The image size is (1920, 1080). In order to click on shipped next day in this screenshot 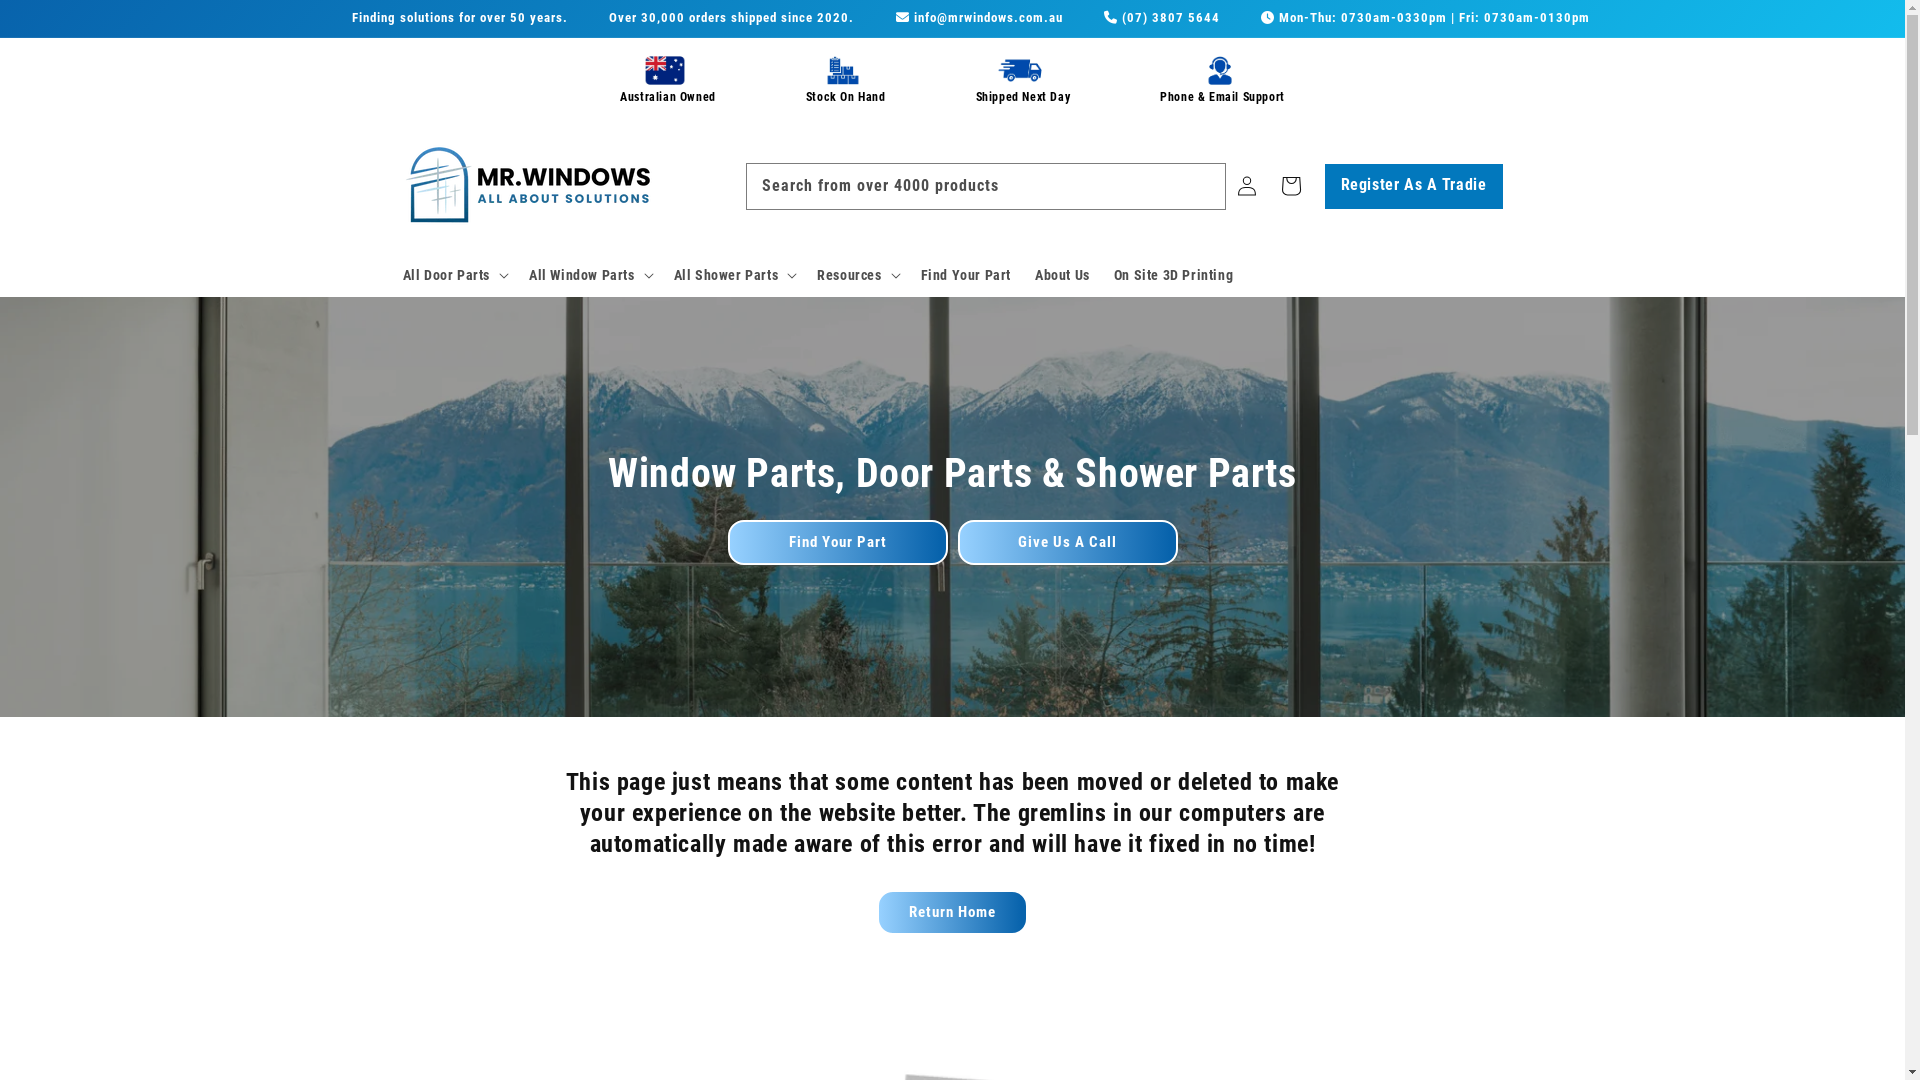, I will do `click(1020, 70)`.